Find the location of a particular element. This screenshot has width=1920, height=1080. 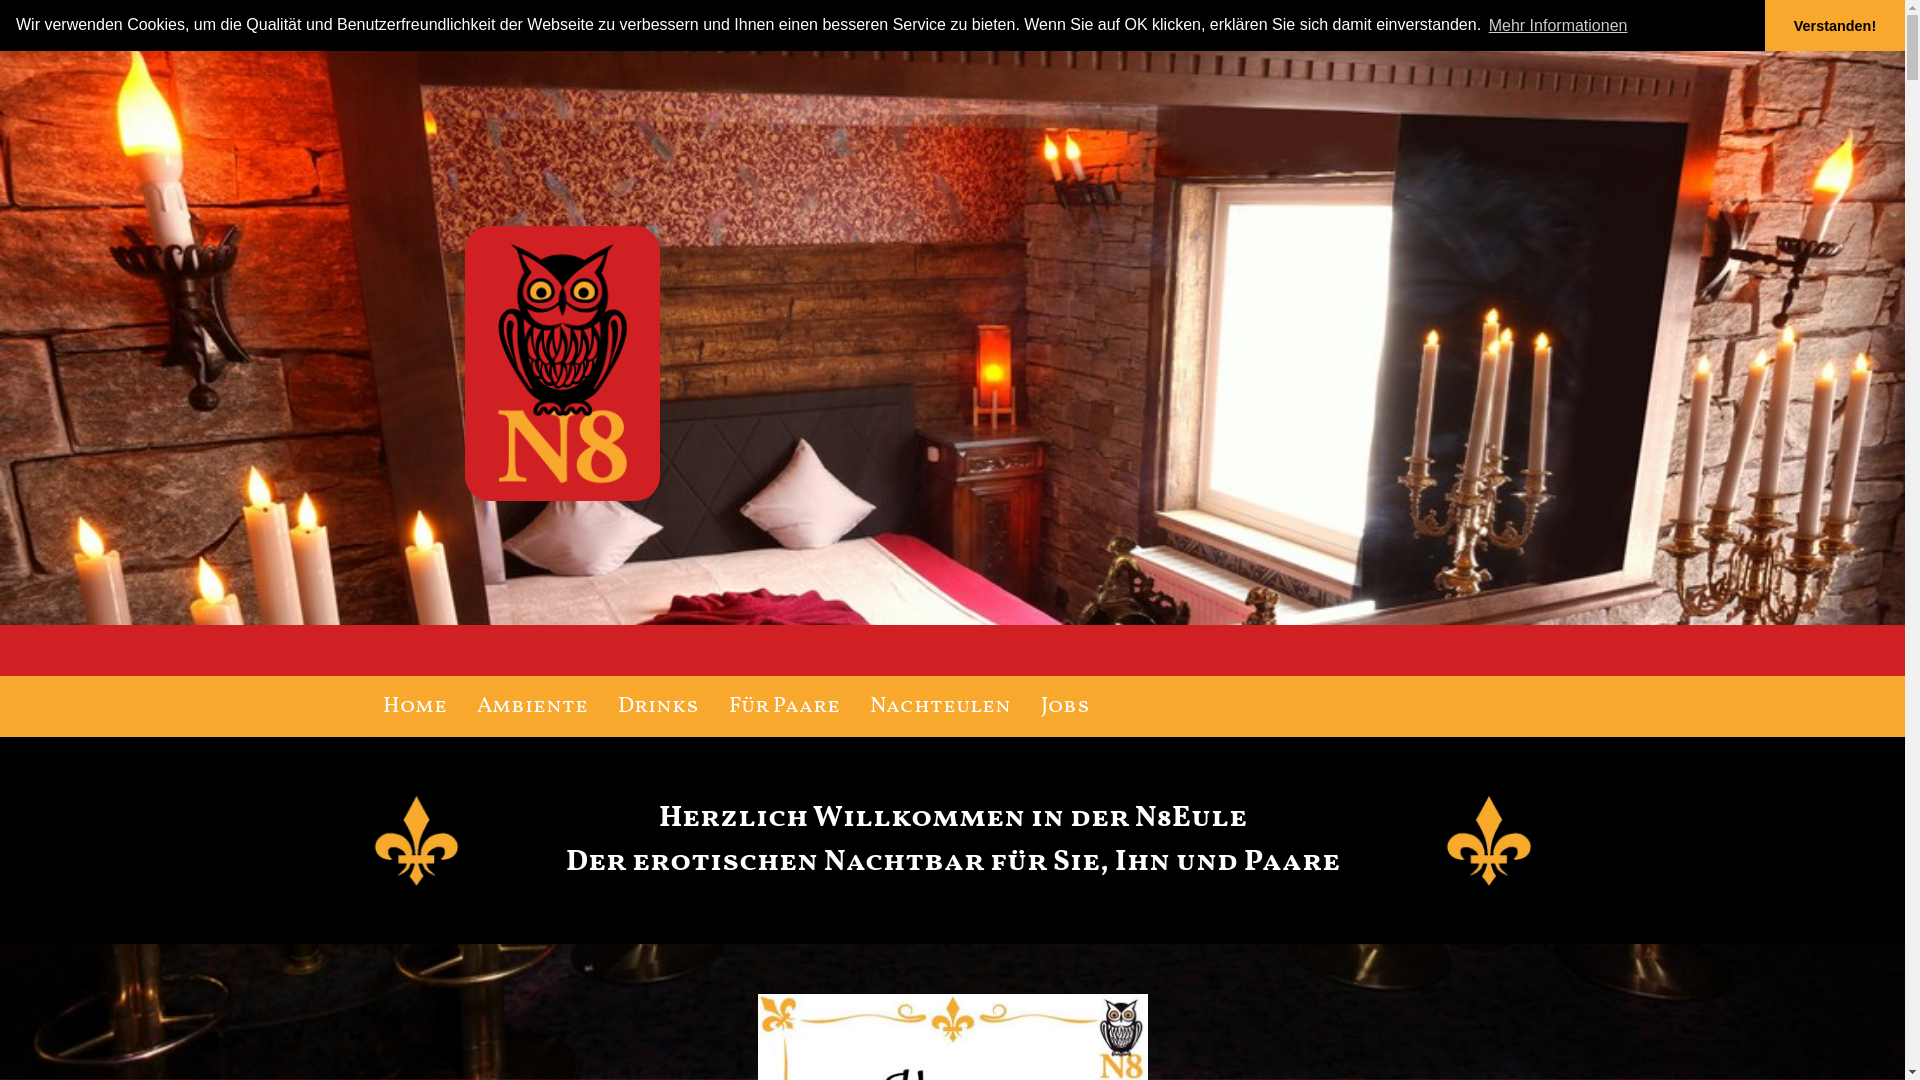

Ambiente is located at coordinates (532, 706).